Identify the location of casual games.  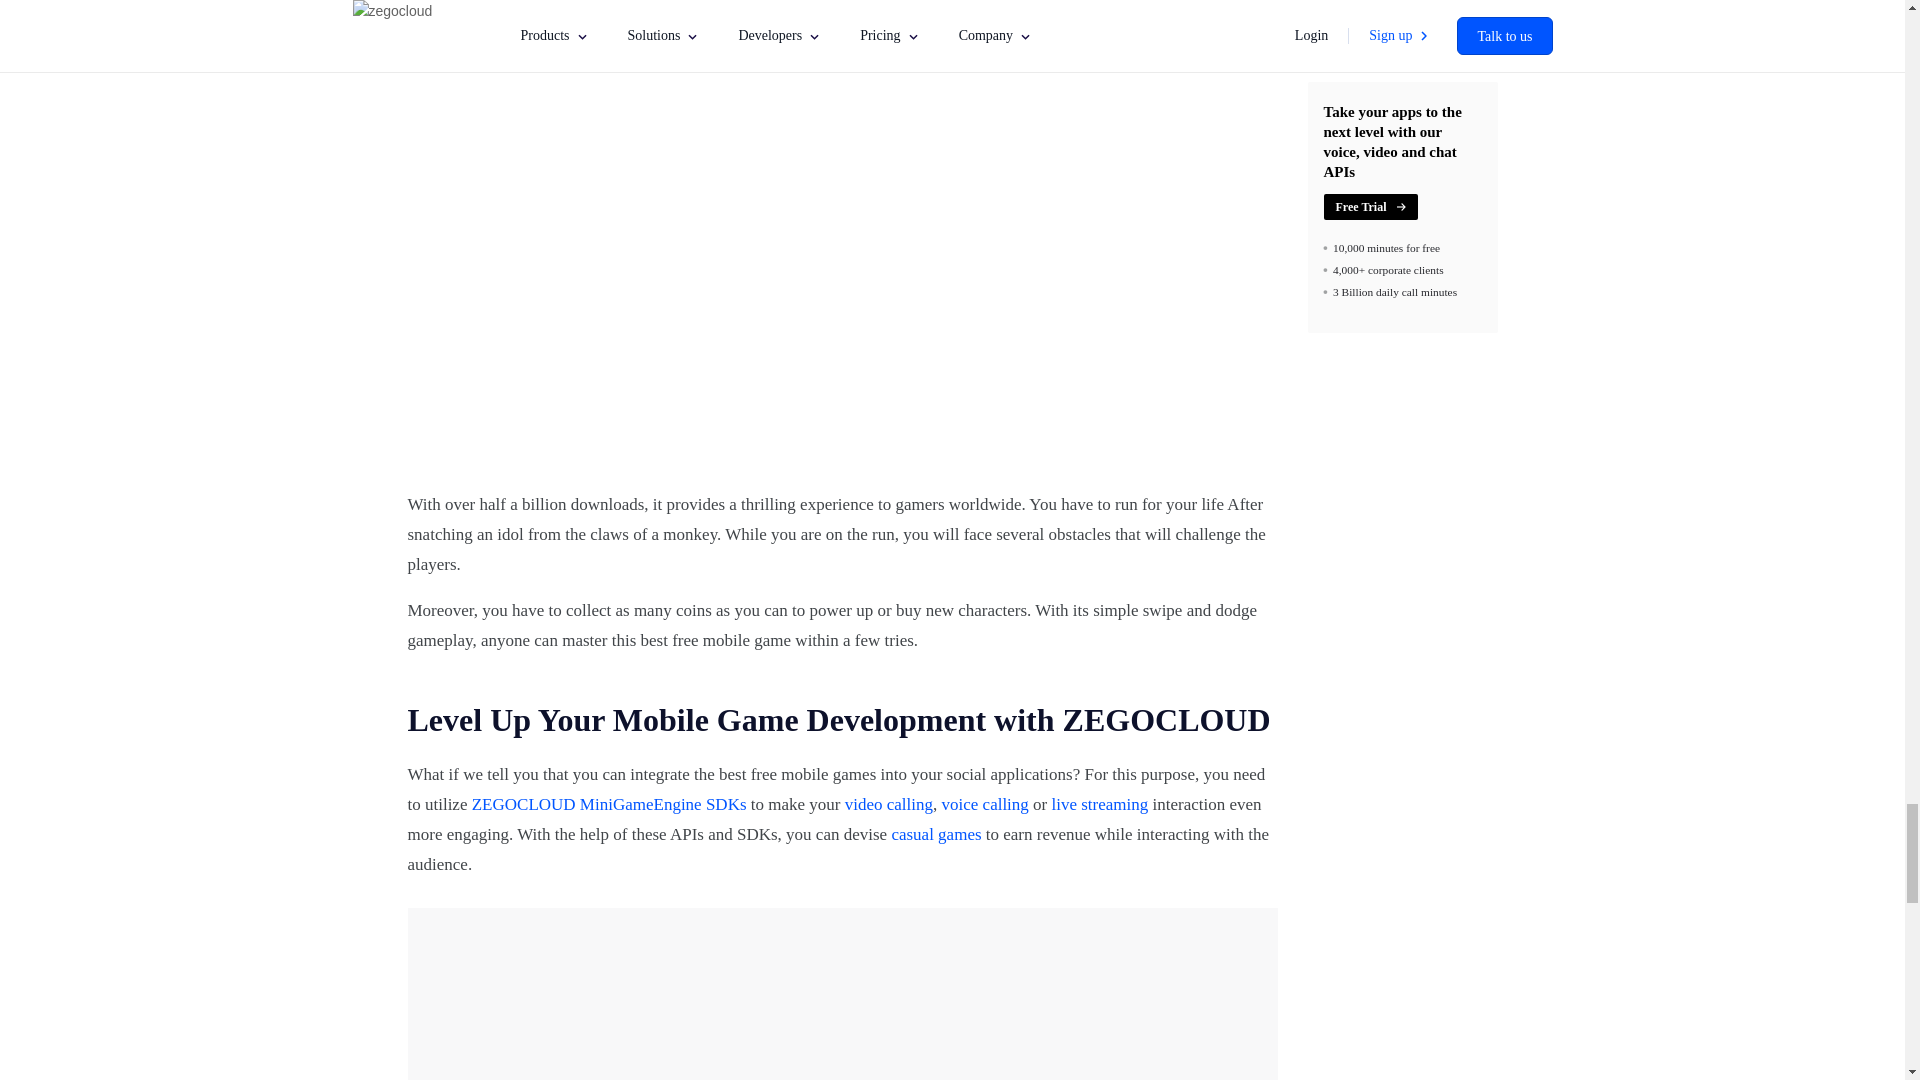
(936, 834).